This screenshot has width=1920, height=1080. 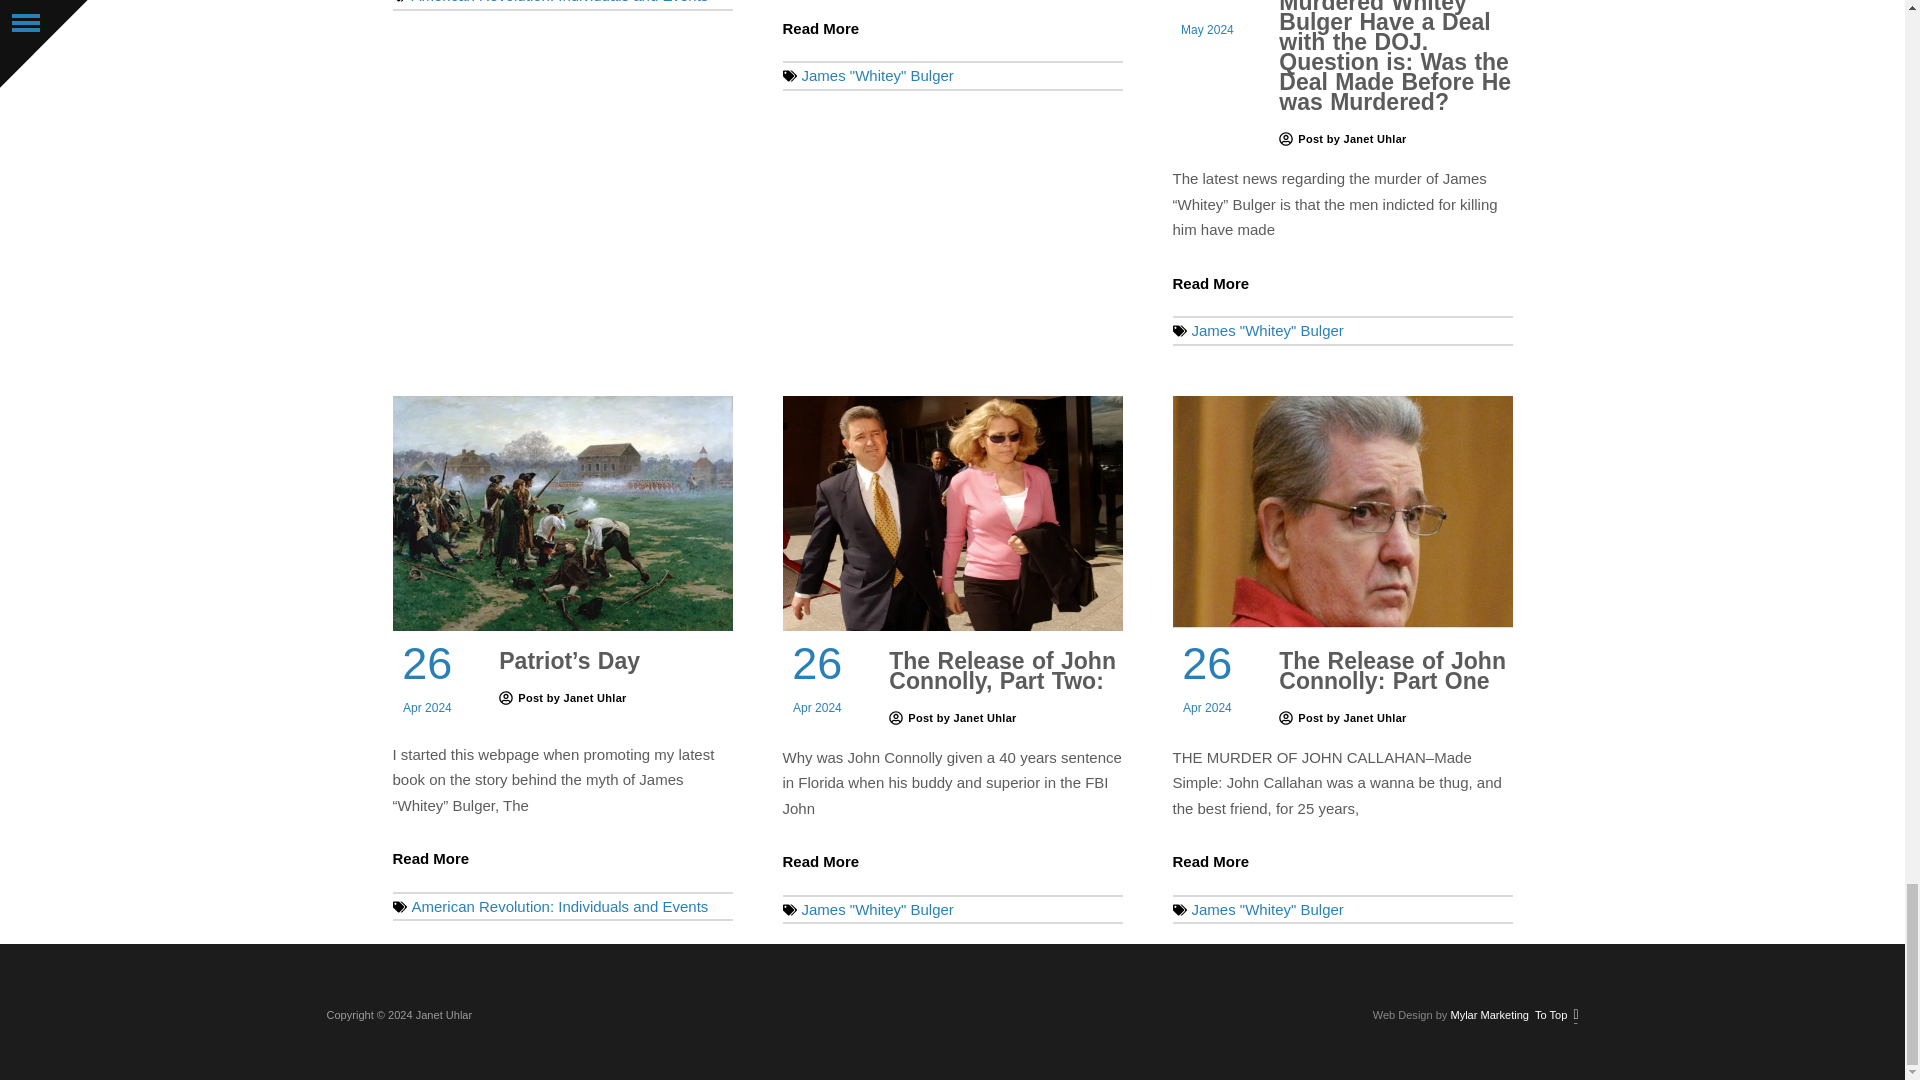 What do you see at coordinates (1206, 31) in the screenshot?
I see `May 2024` at bounding box center [1206, 31].